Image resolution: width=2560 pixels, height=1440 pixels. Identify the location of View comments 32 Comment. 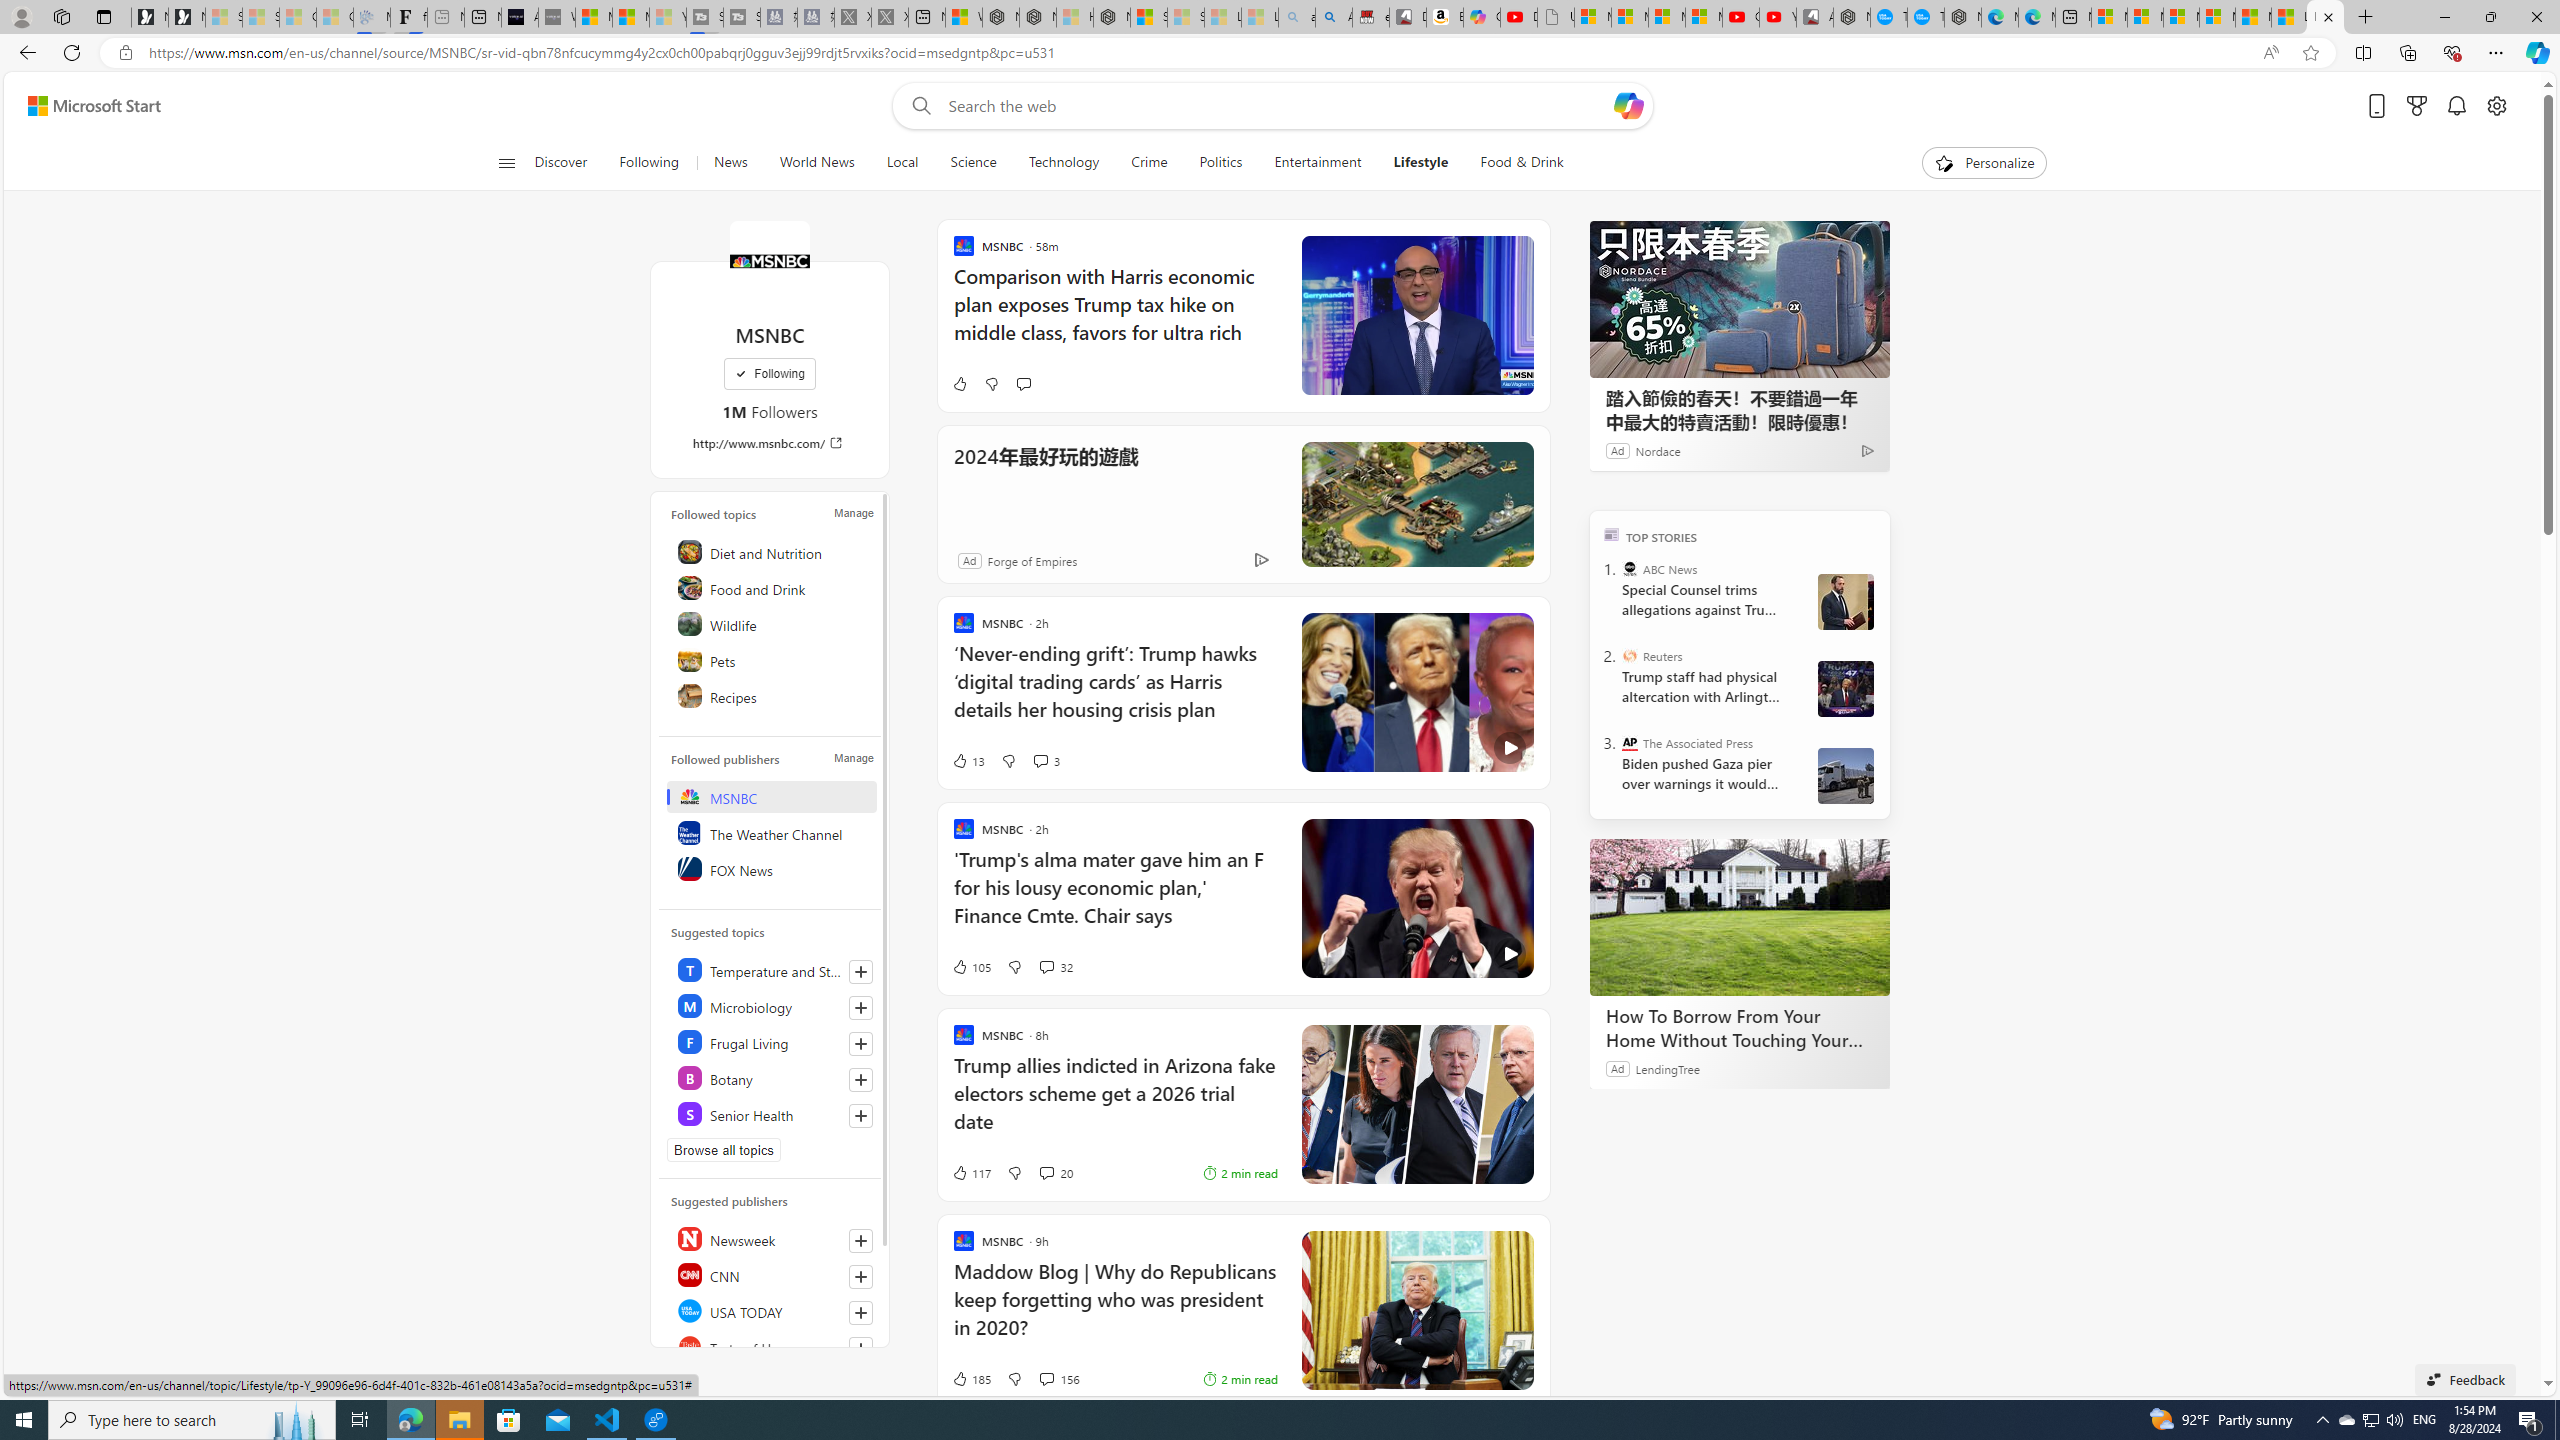
(1054, 966).